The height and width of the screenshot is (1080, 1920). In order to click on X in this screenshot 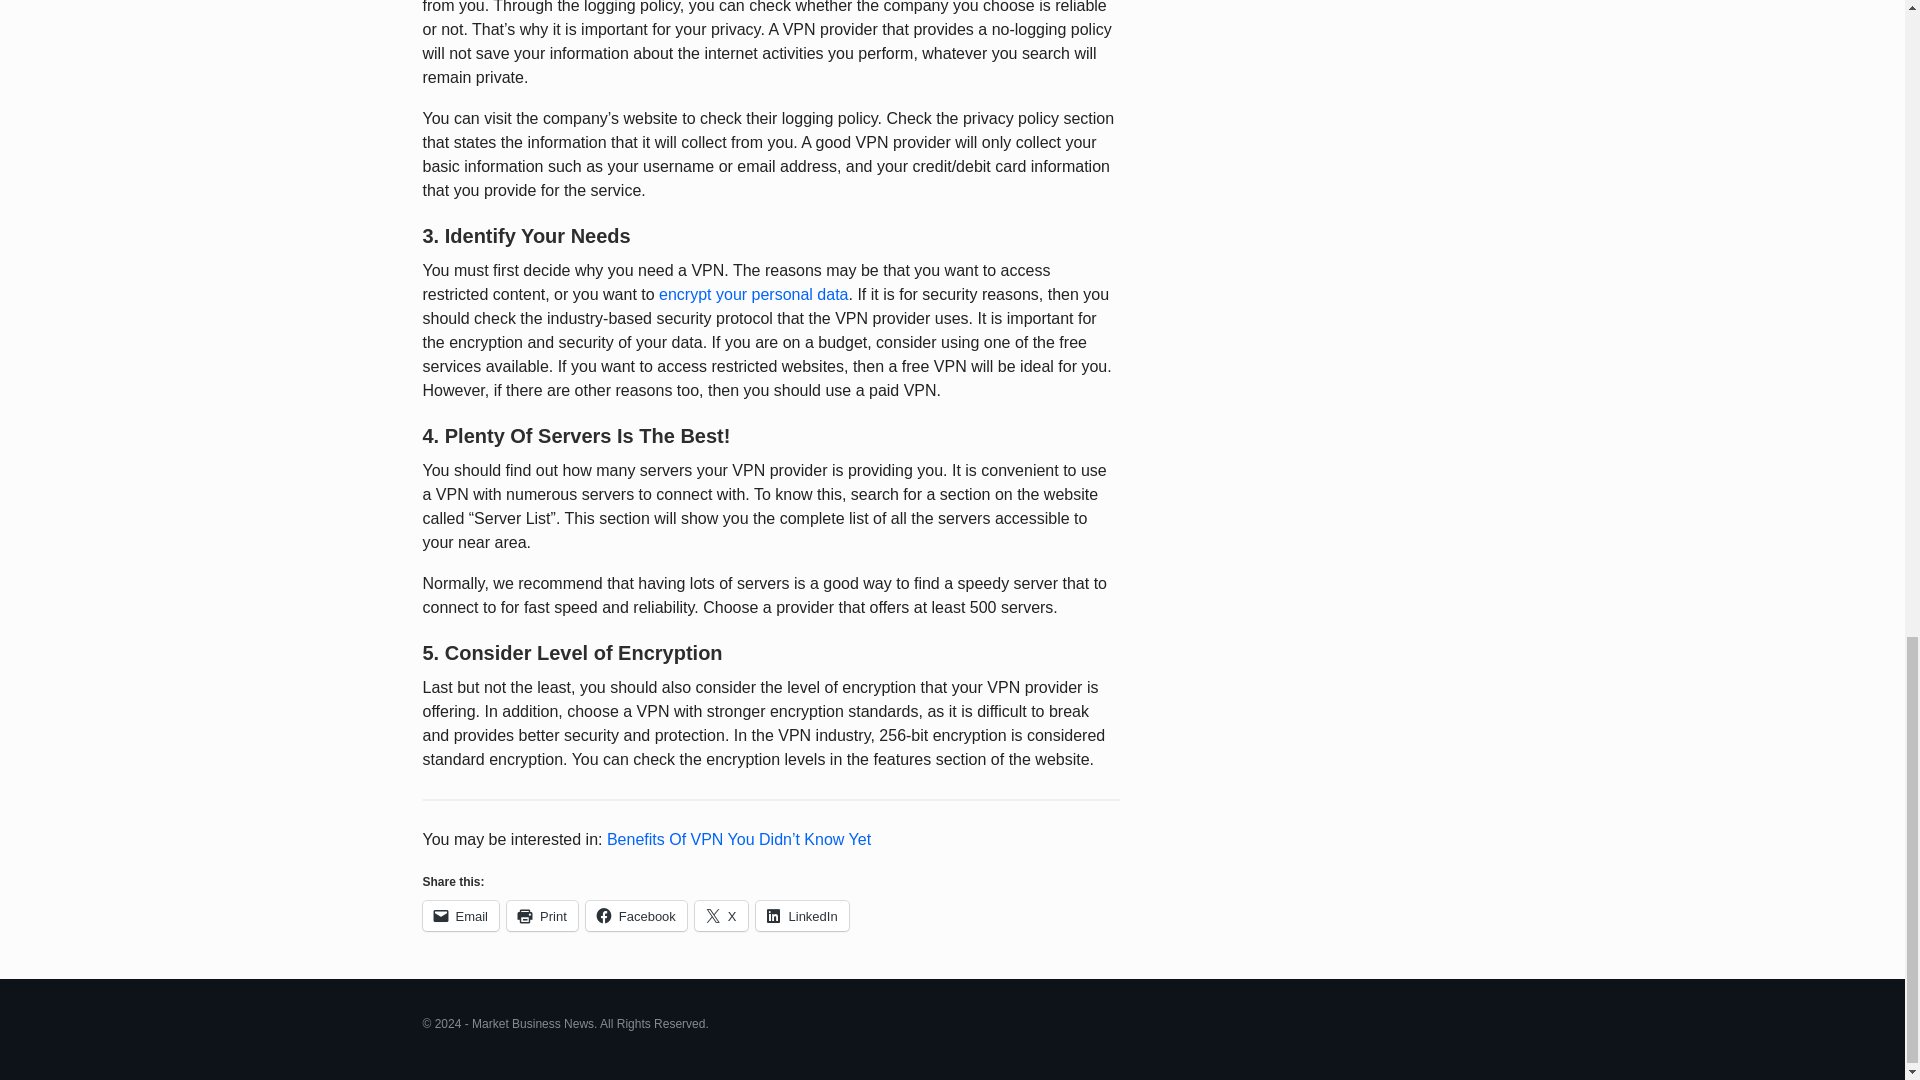, I will do `click(722, 915)`.